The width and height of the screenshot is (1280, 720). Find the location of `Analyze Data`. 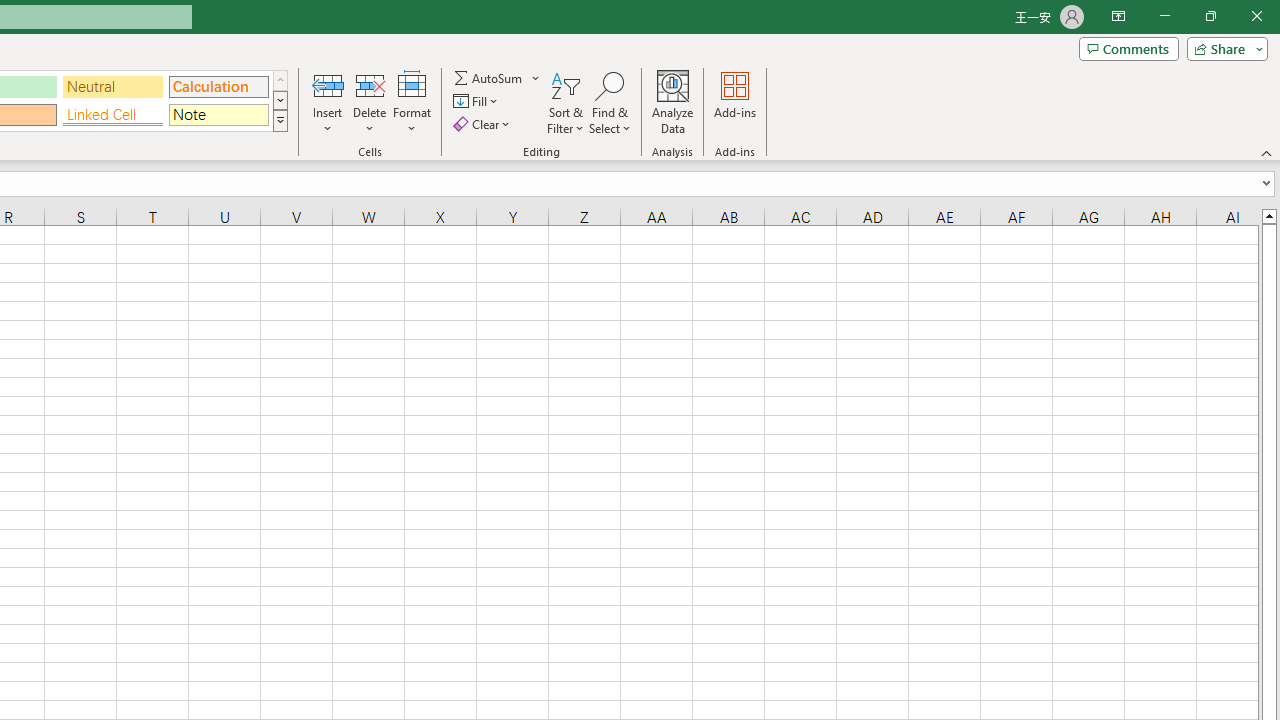

Analyze Data is located at coordinates (673, 102).